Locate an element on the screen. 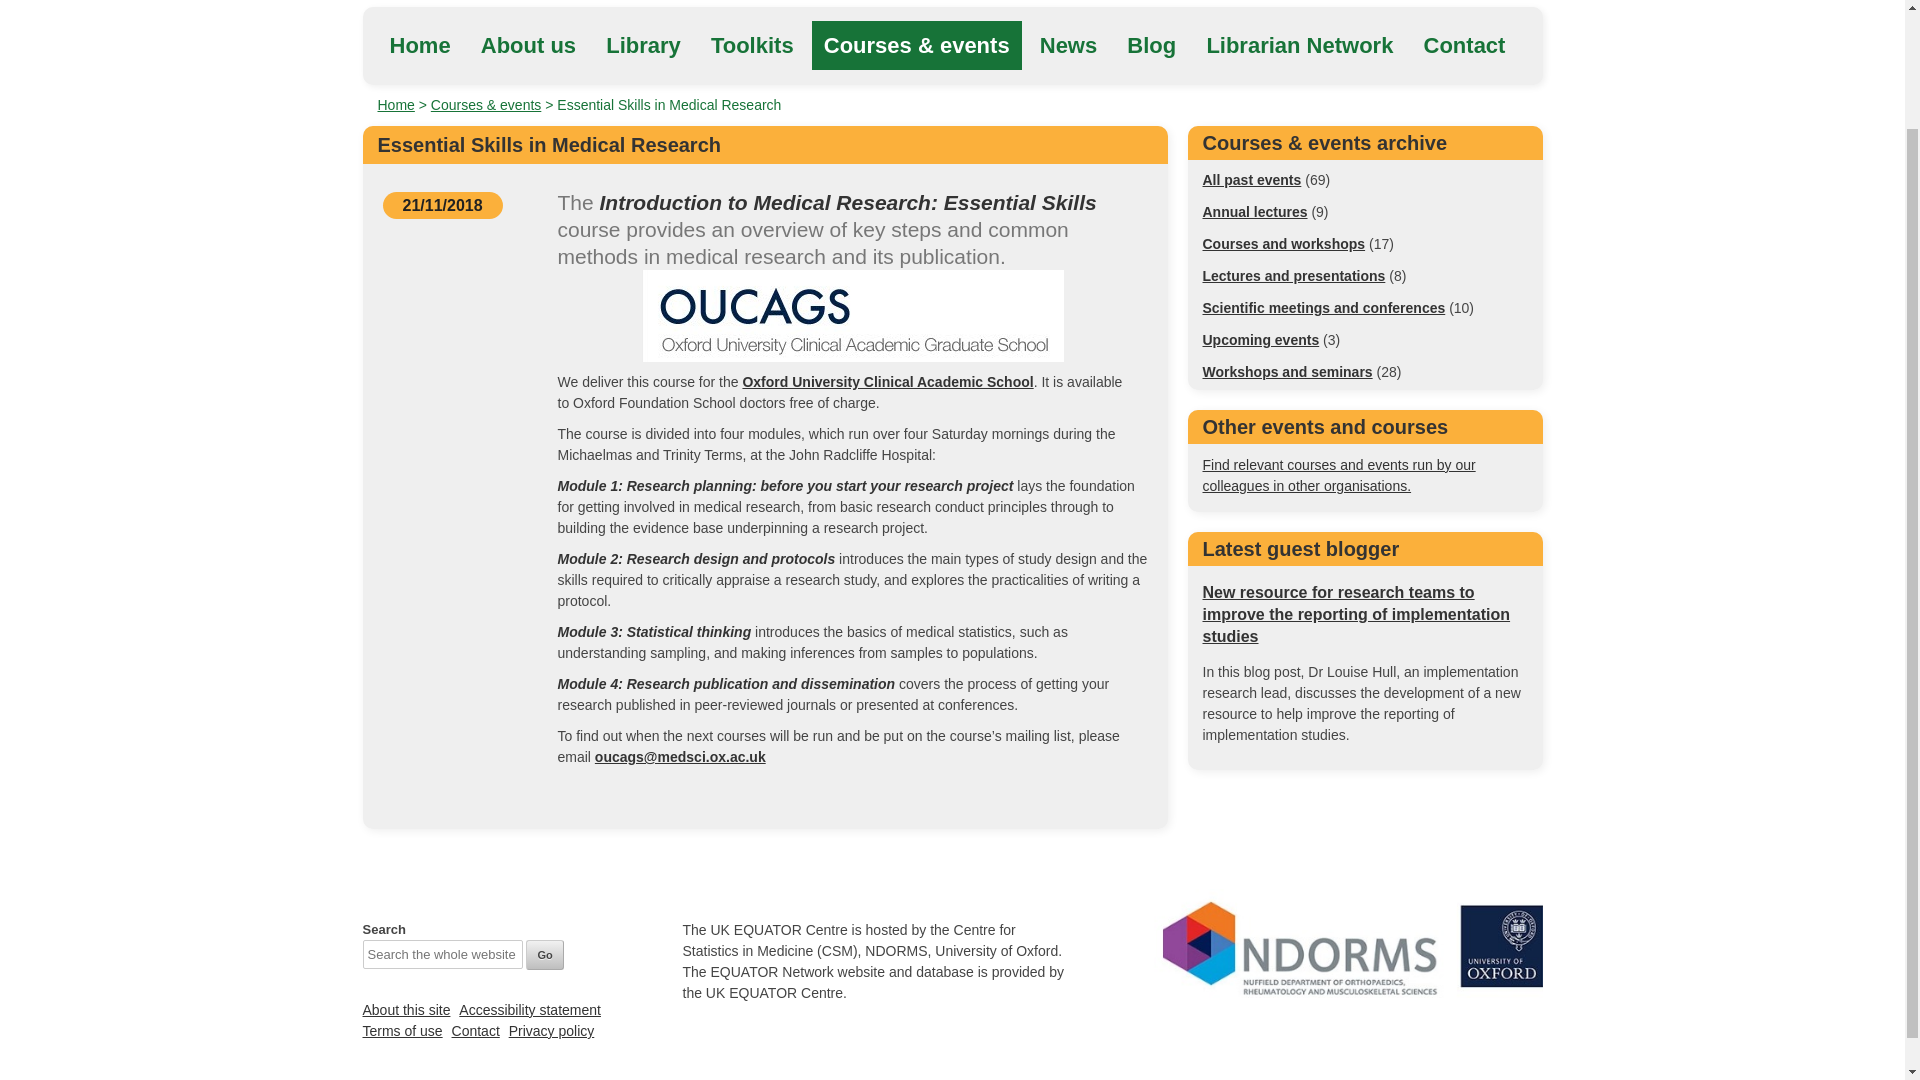  About this site is located at coordinates (406, 1010).